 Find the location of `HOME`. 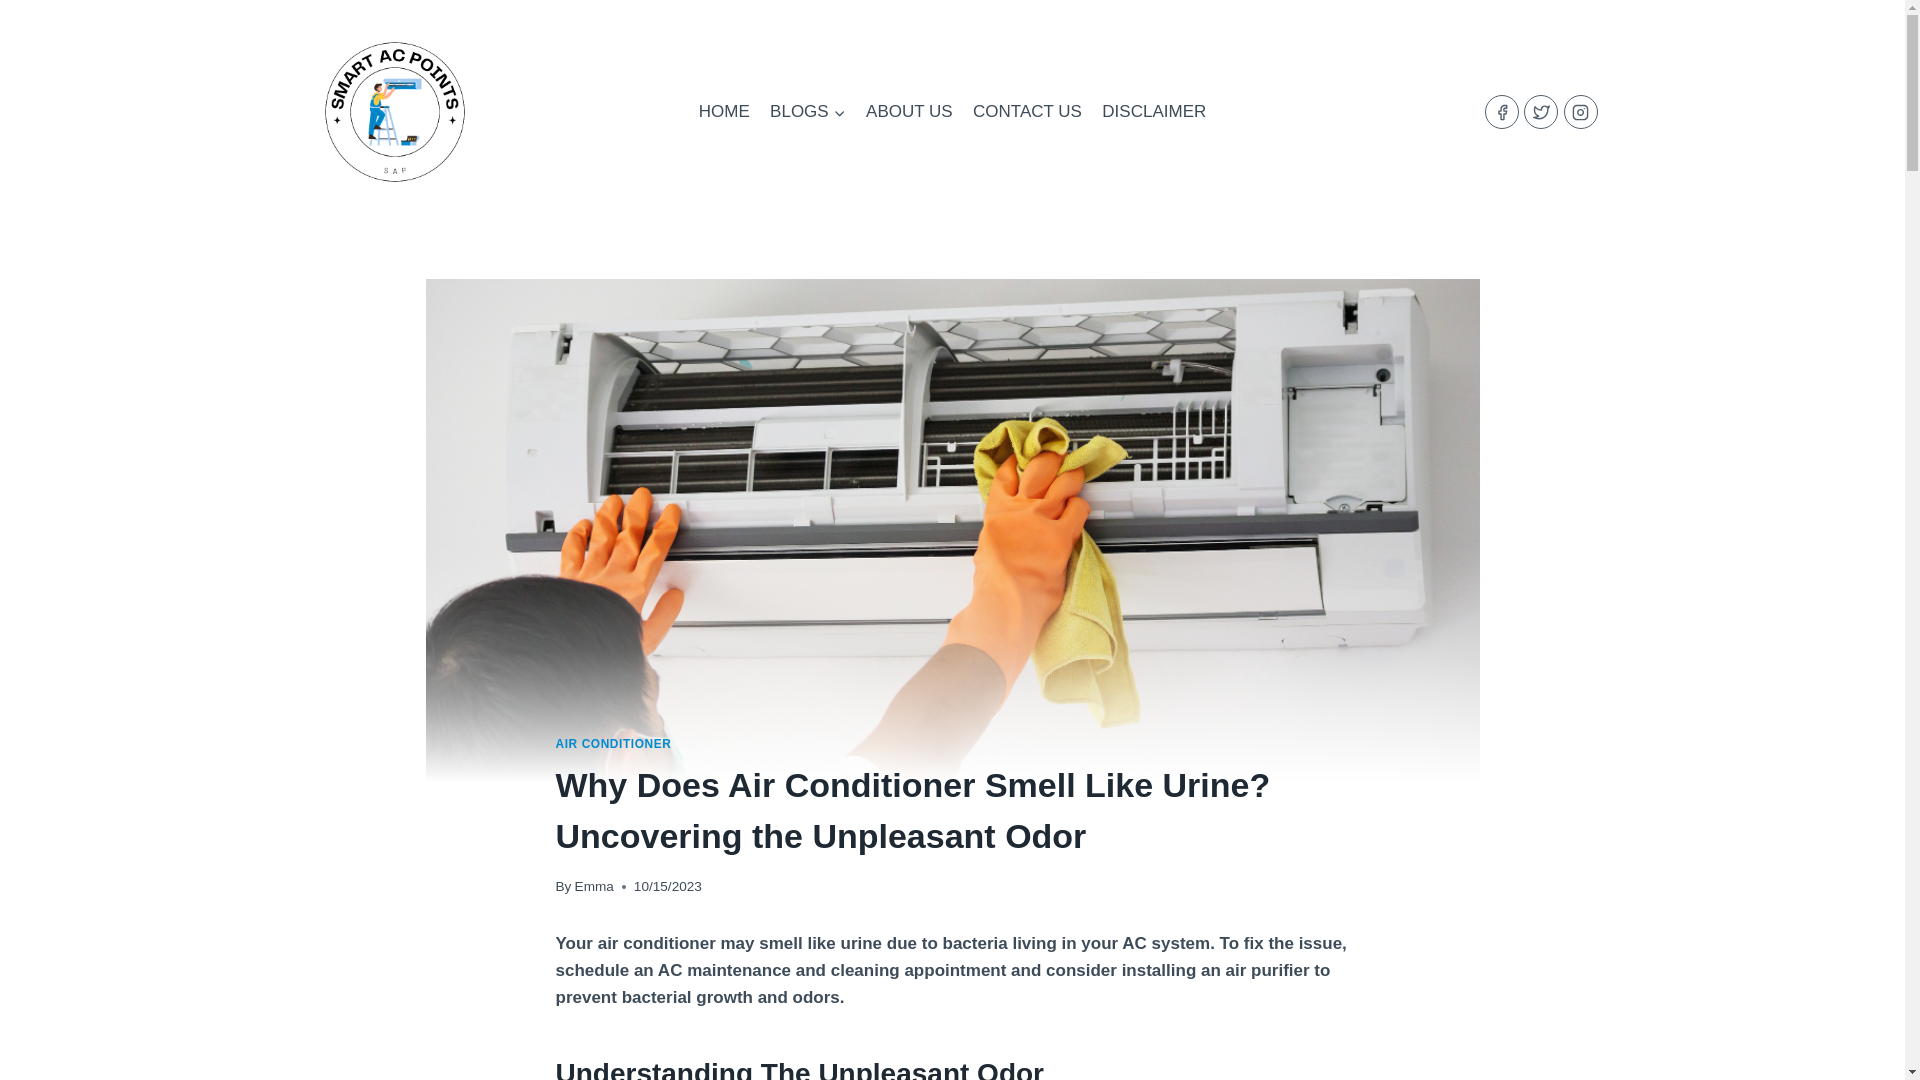

HOME is located at coordinates (724, 112).